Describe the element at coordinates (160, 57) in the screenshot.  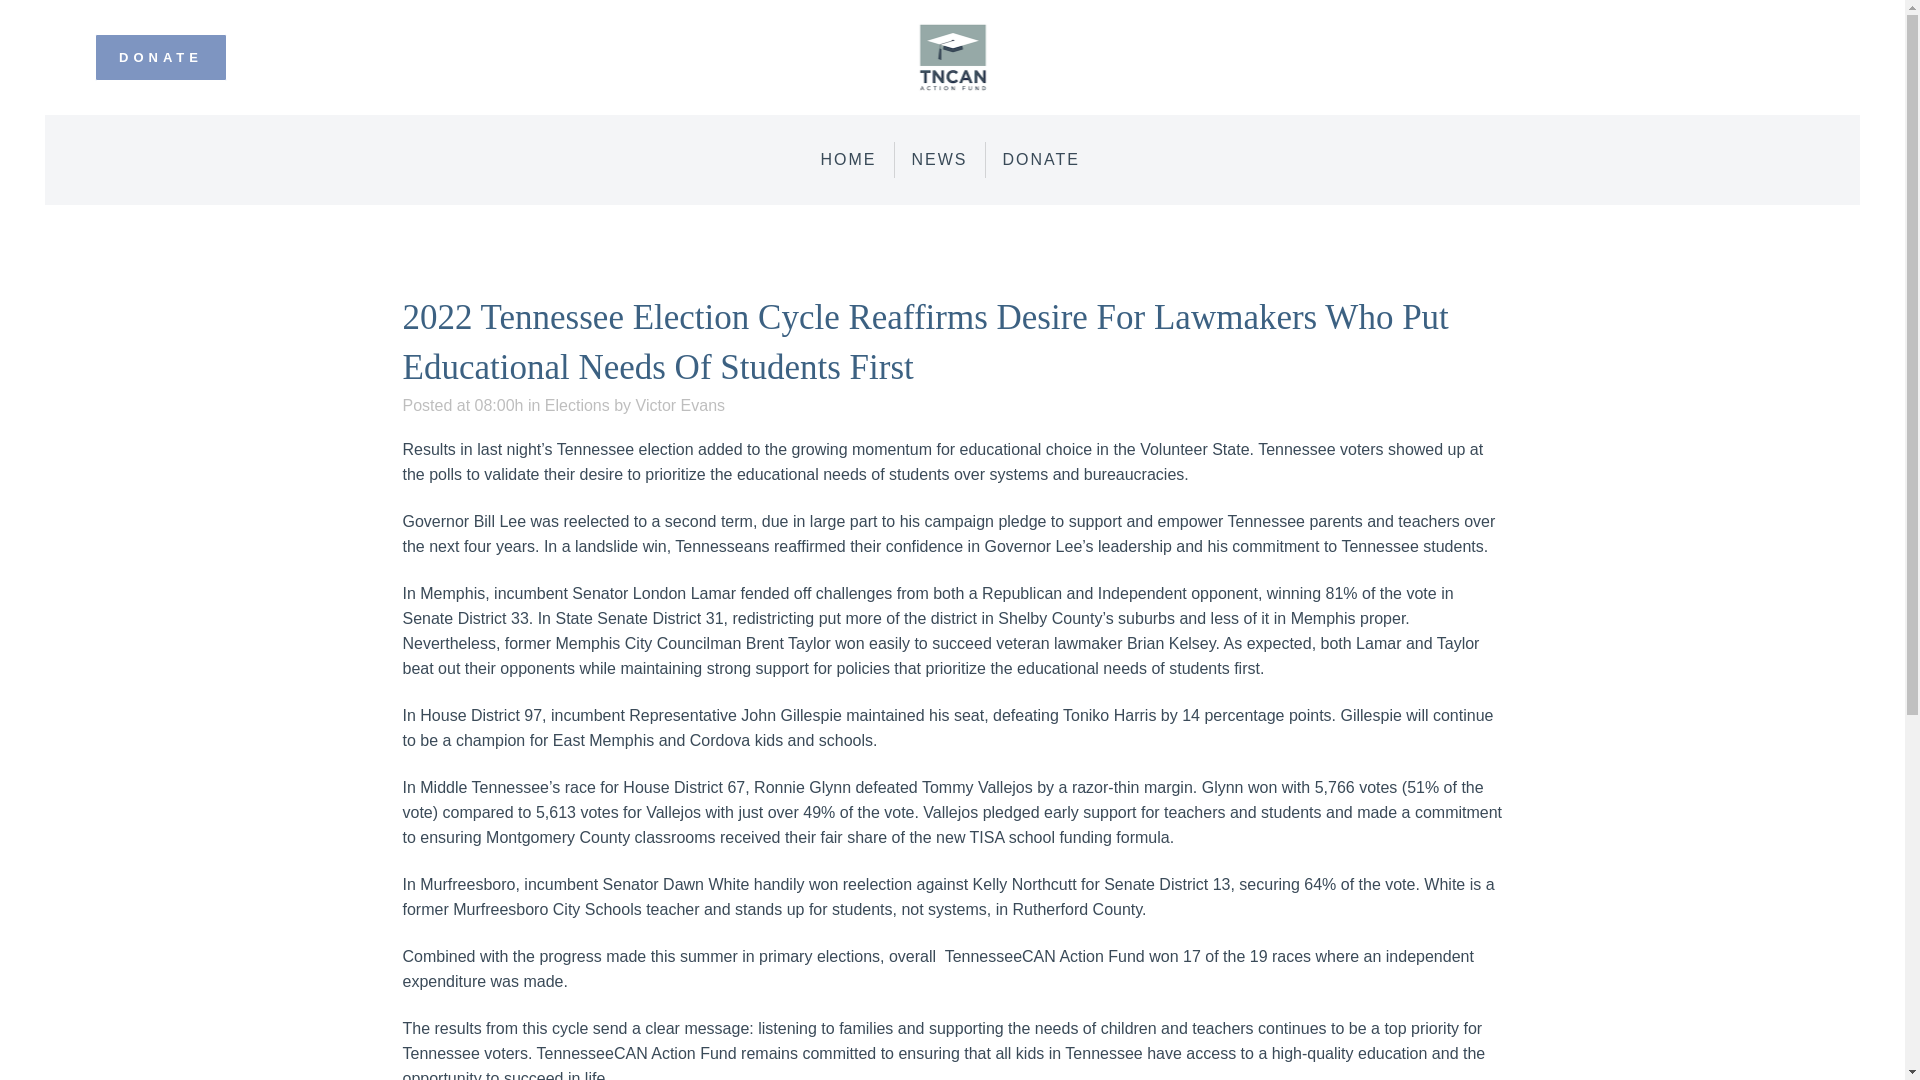
I see `DONATE` at that location.